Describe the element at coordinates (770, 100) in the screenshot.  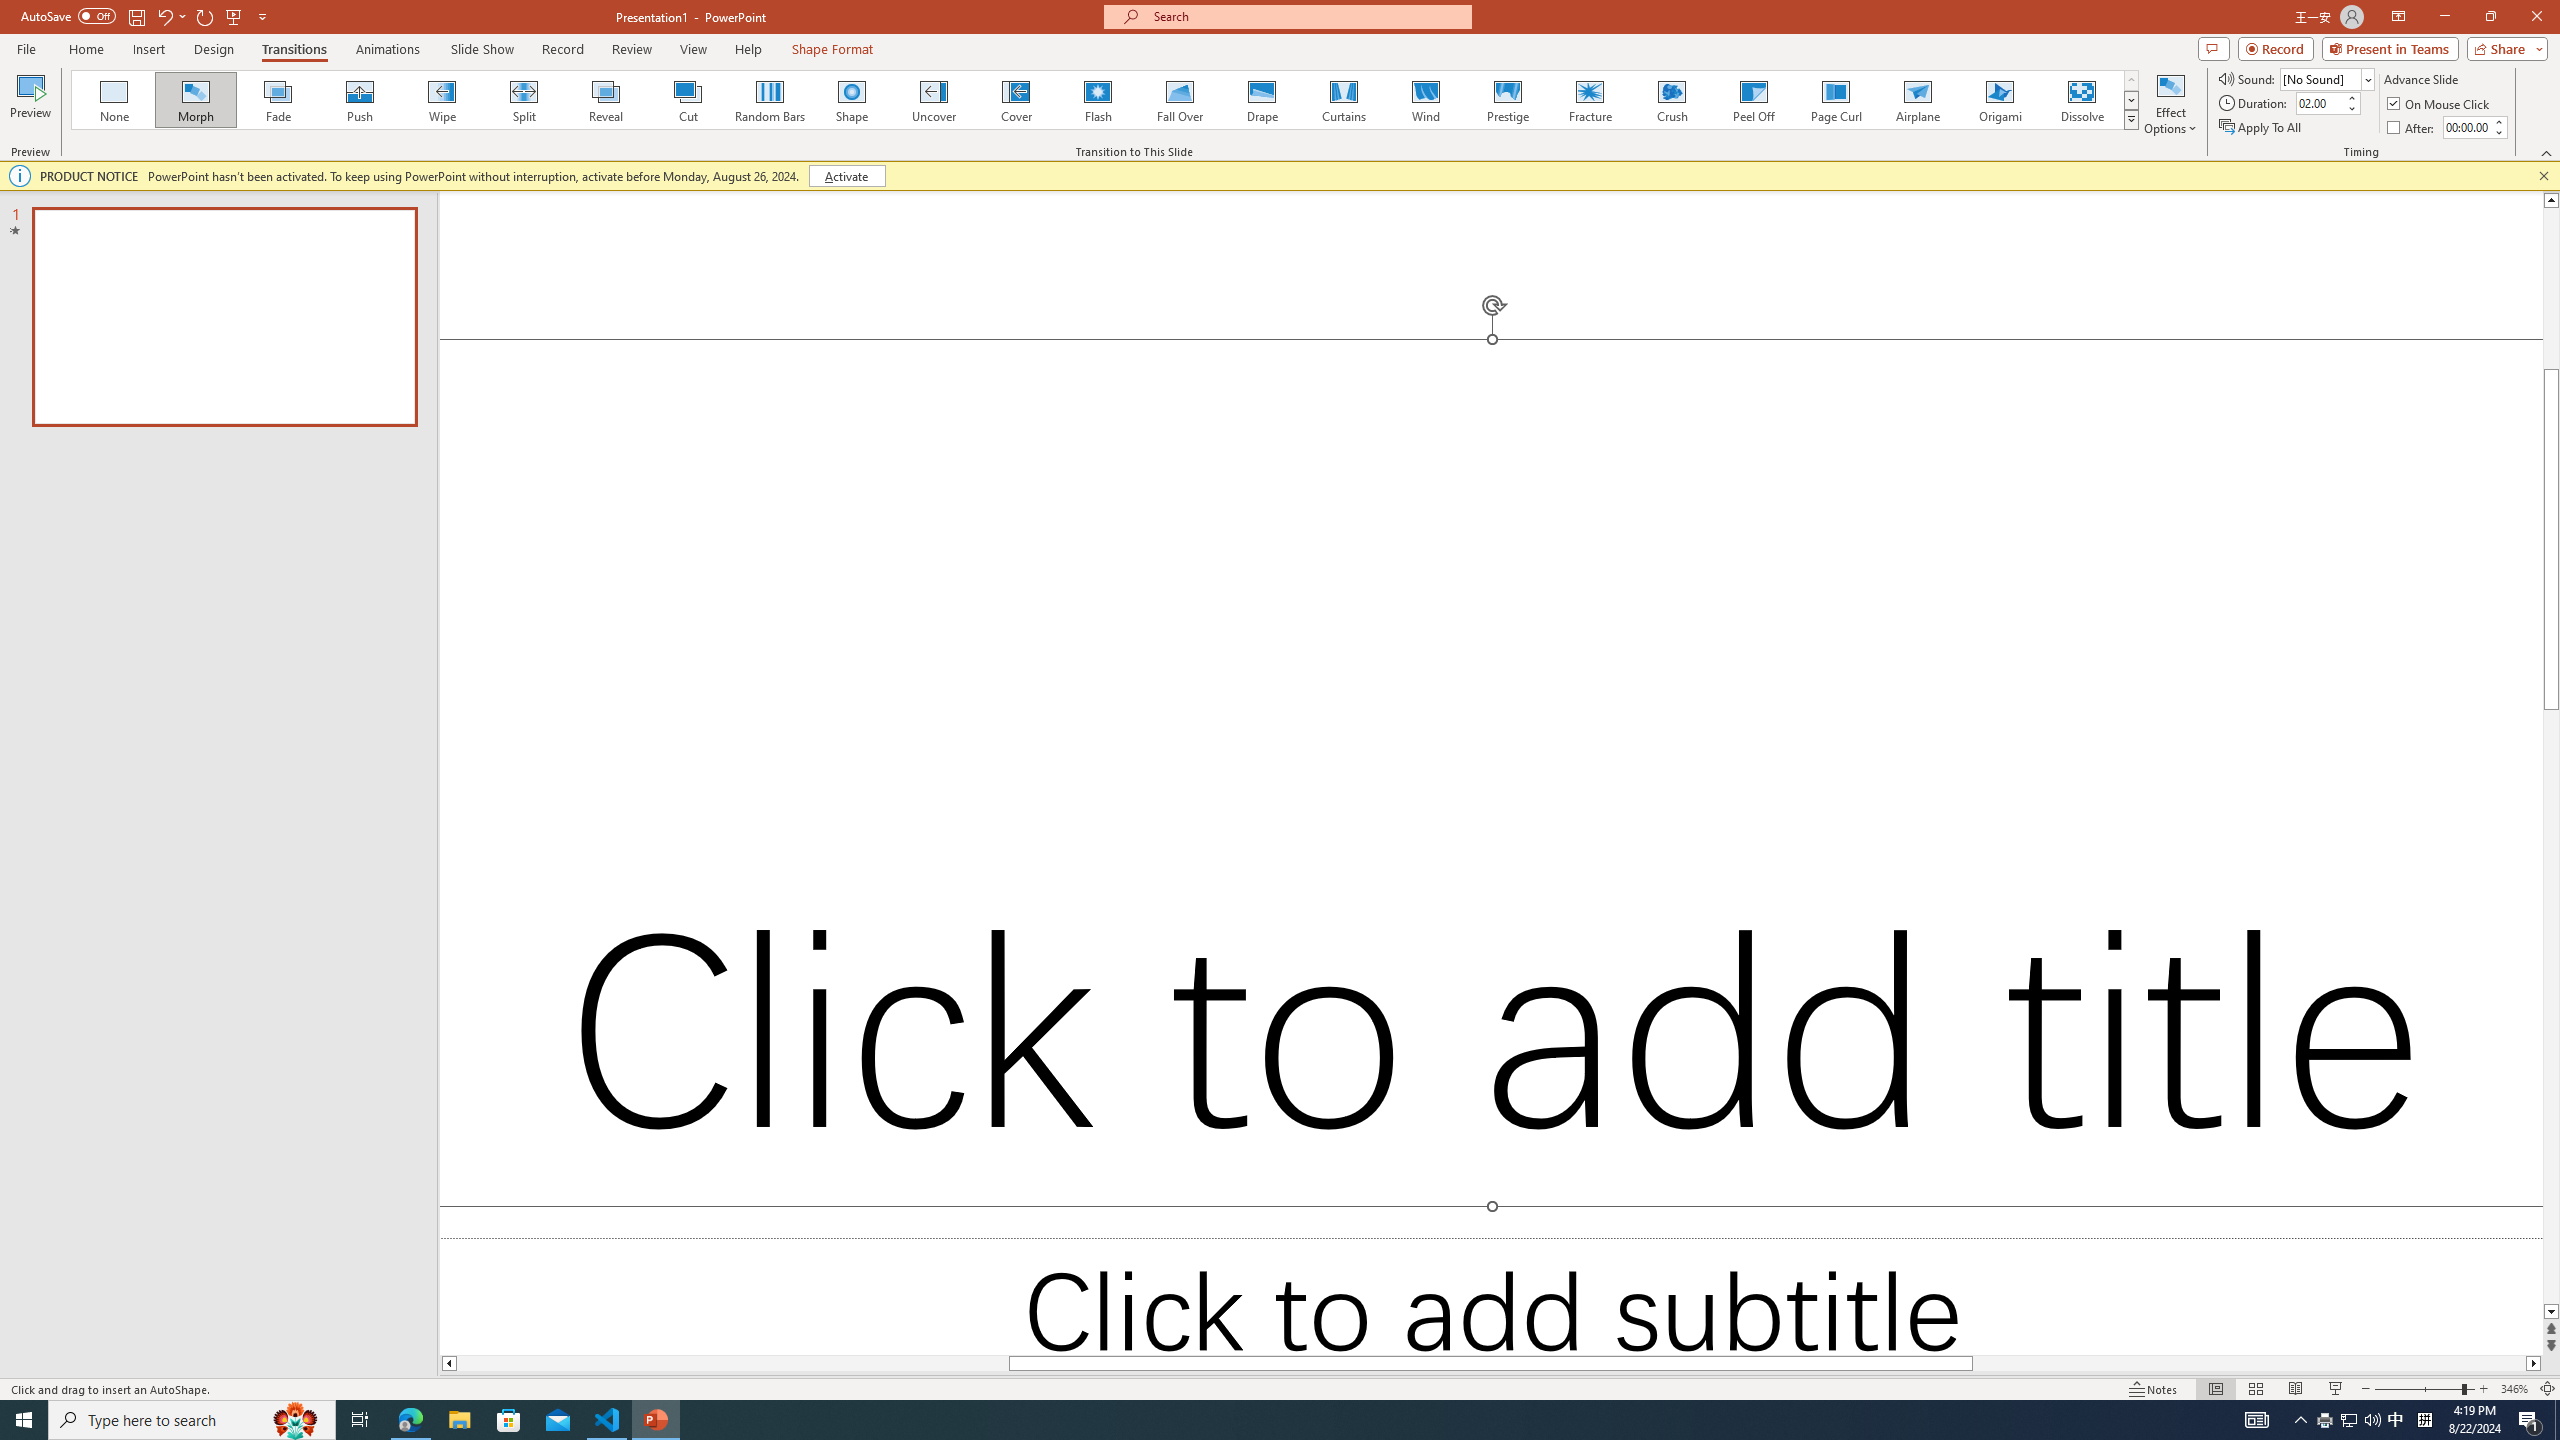
I see `Random Bars` at that location.